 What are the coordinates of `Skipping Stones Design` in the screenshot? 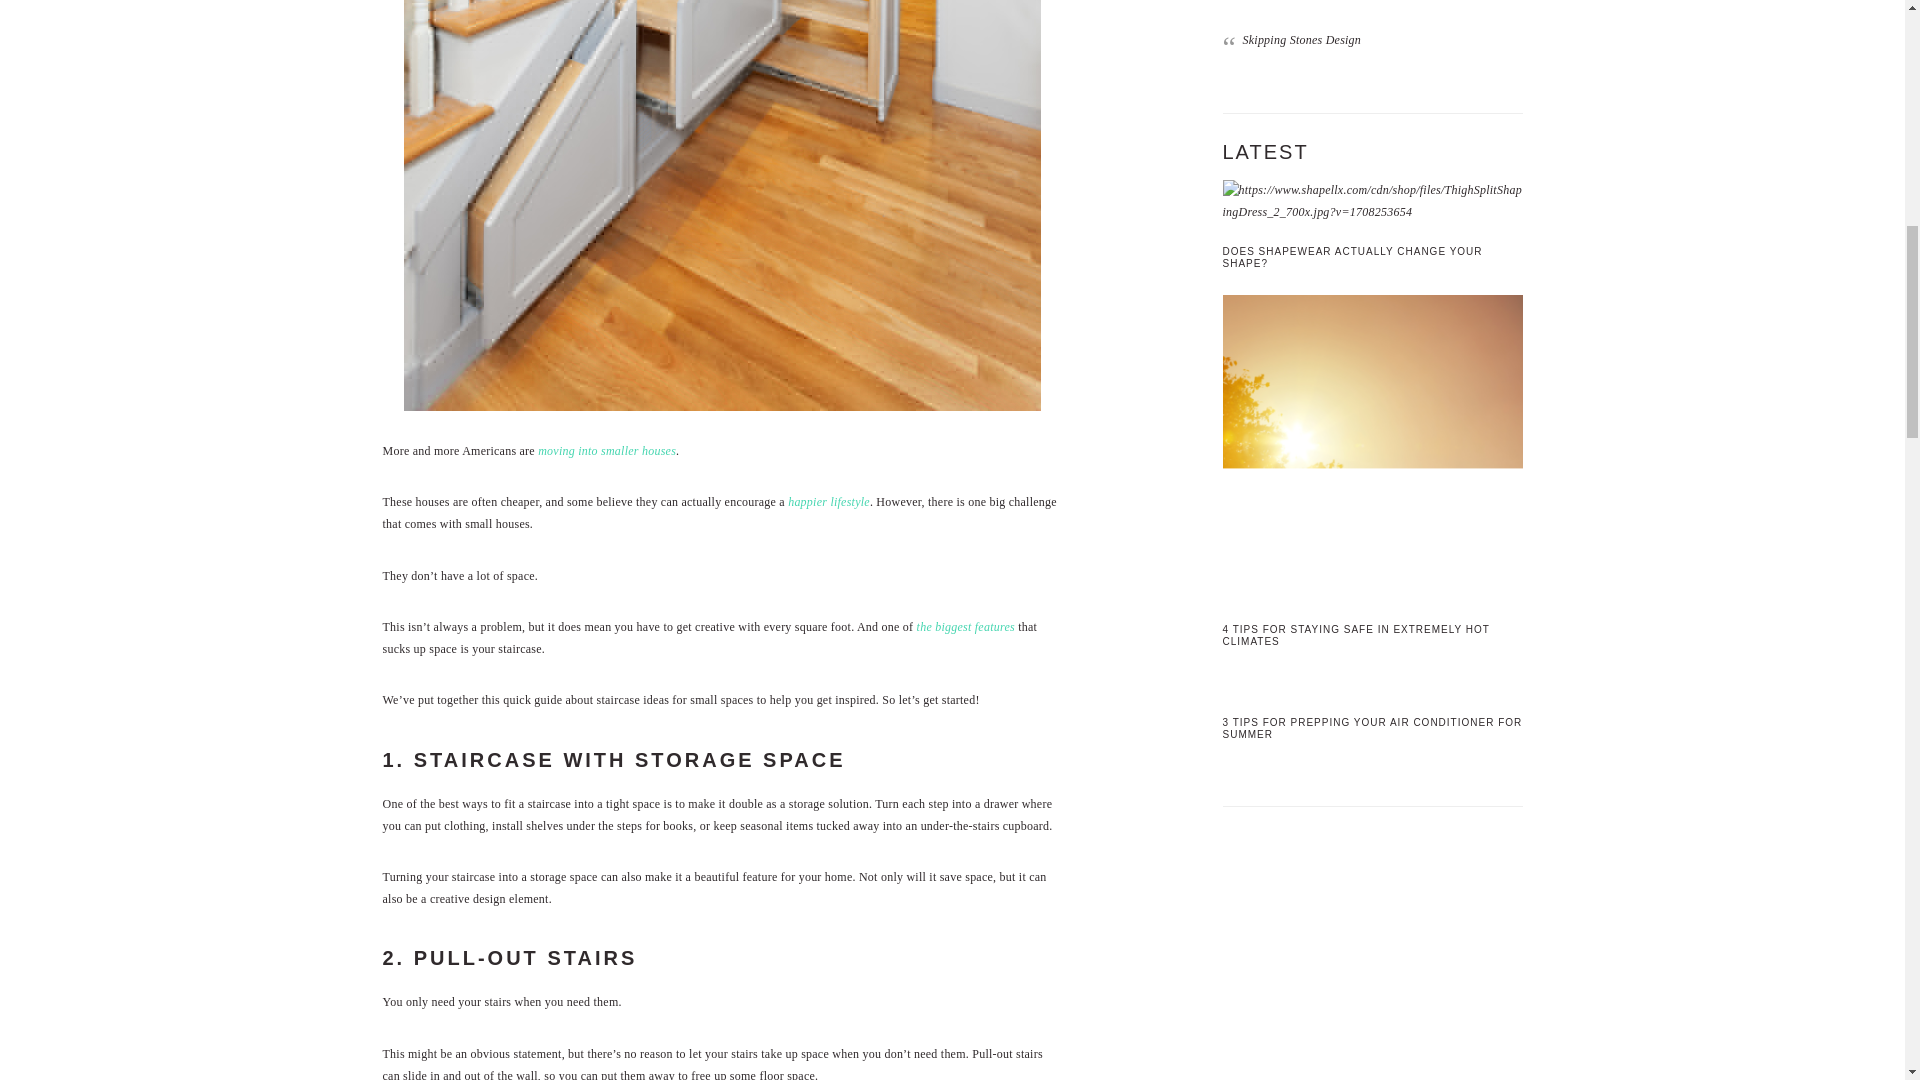 It's located at (1302, 40).